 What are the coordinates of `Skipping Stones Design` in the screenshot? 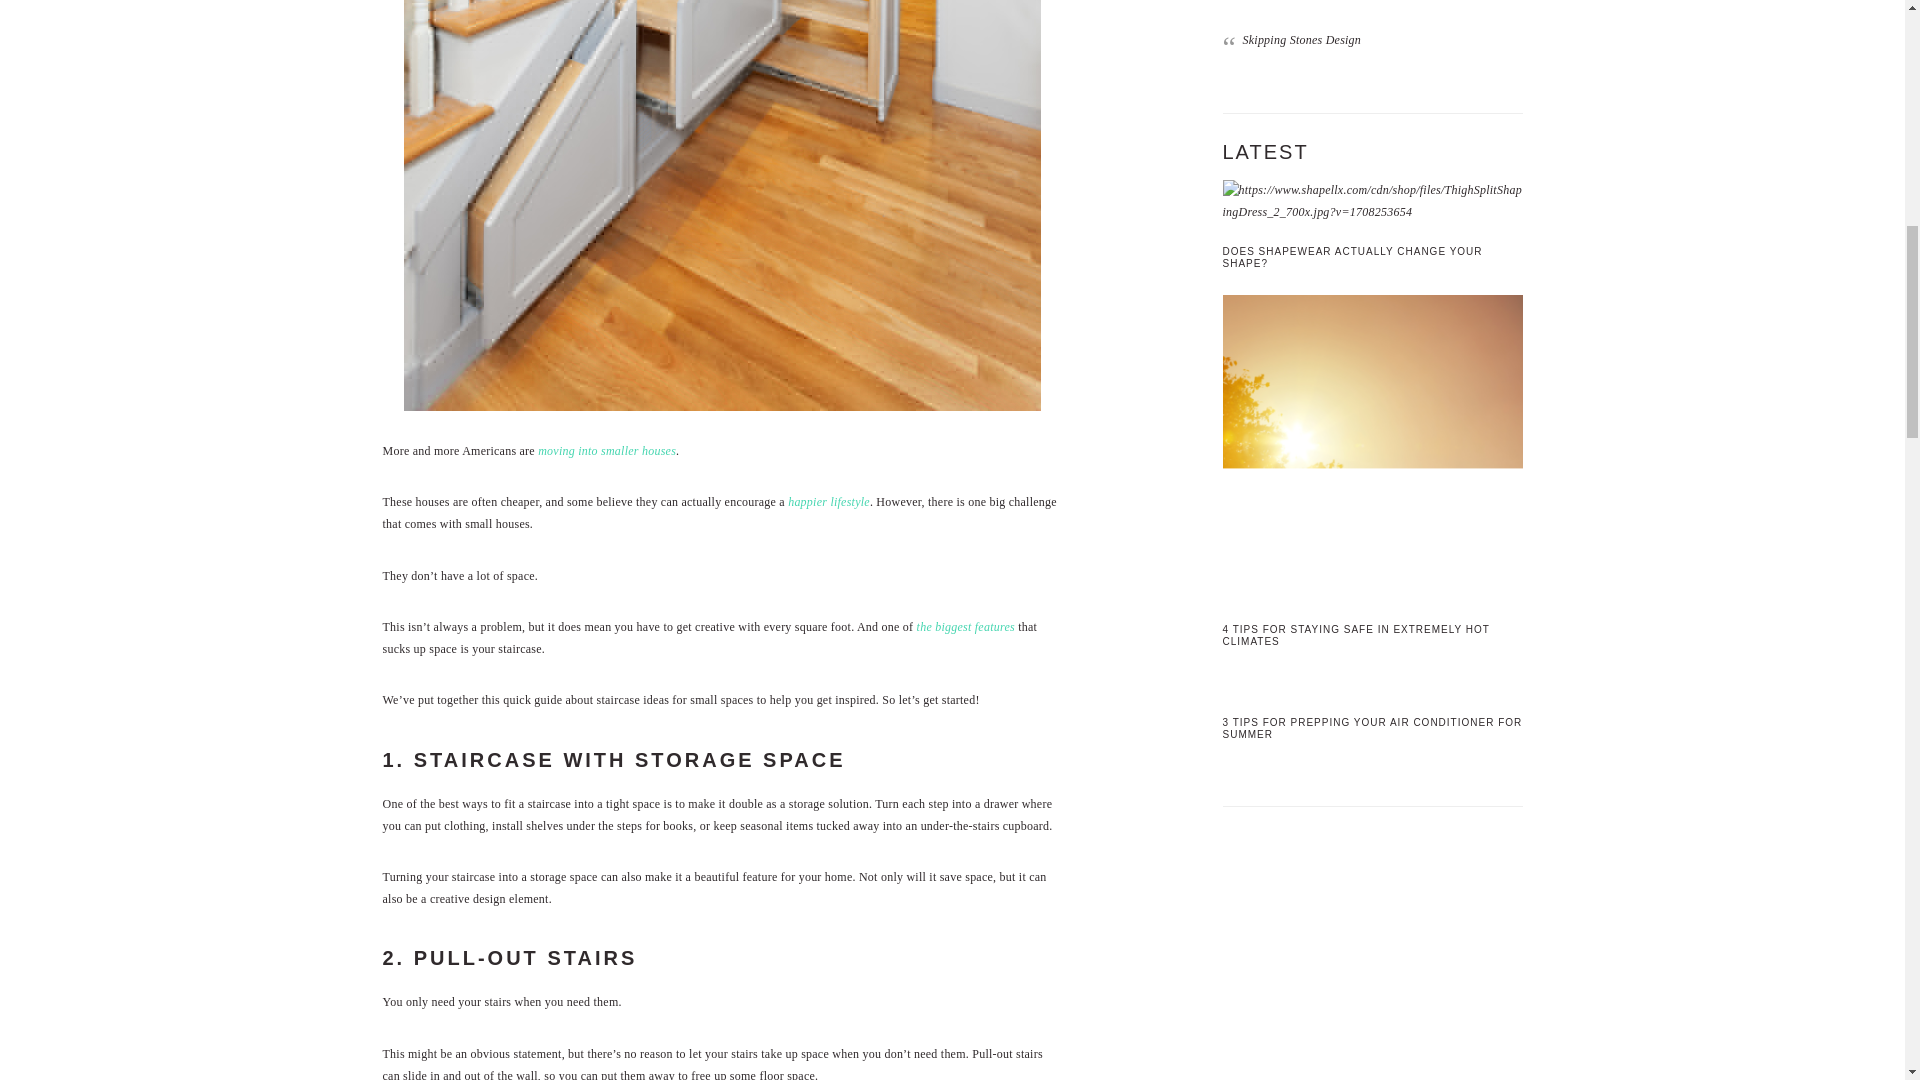 It's located at (1302, 40).